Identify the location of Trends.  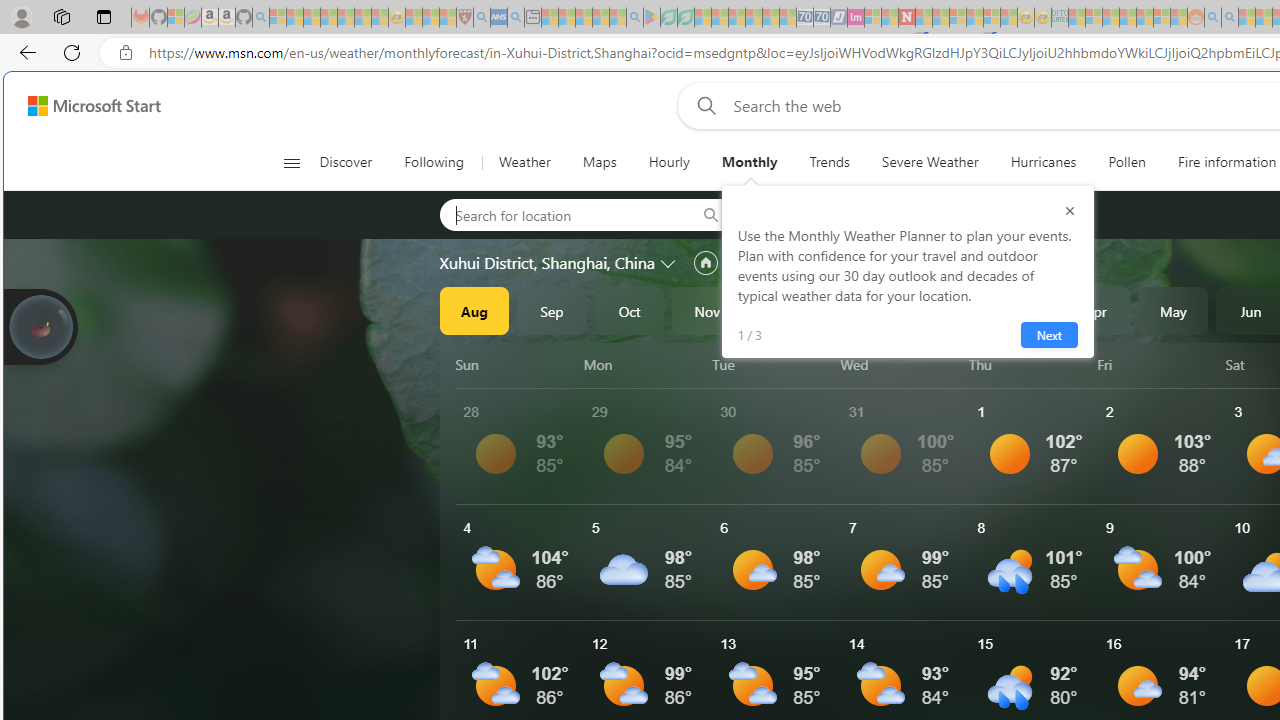
(830, 162).